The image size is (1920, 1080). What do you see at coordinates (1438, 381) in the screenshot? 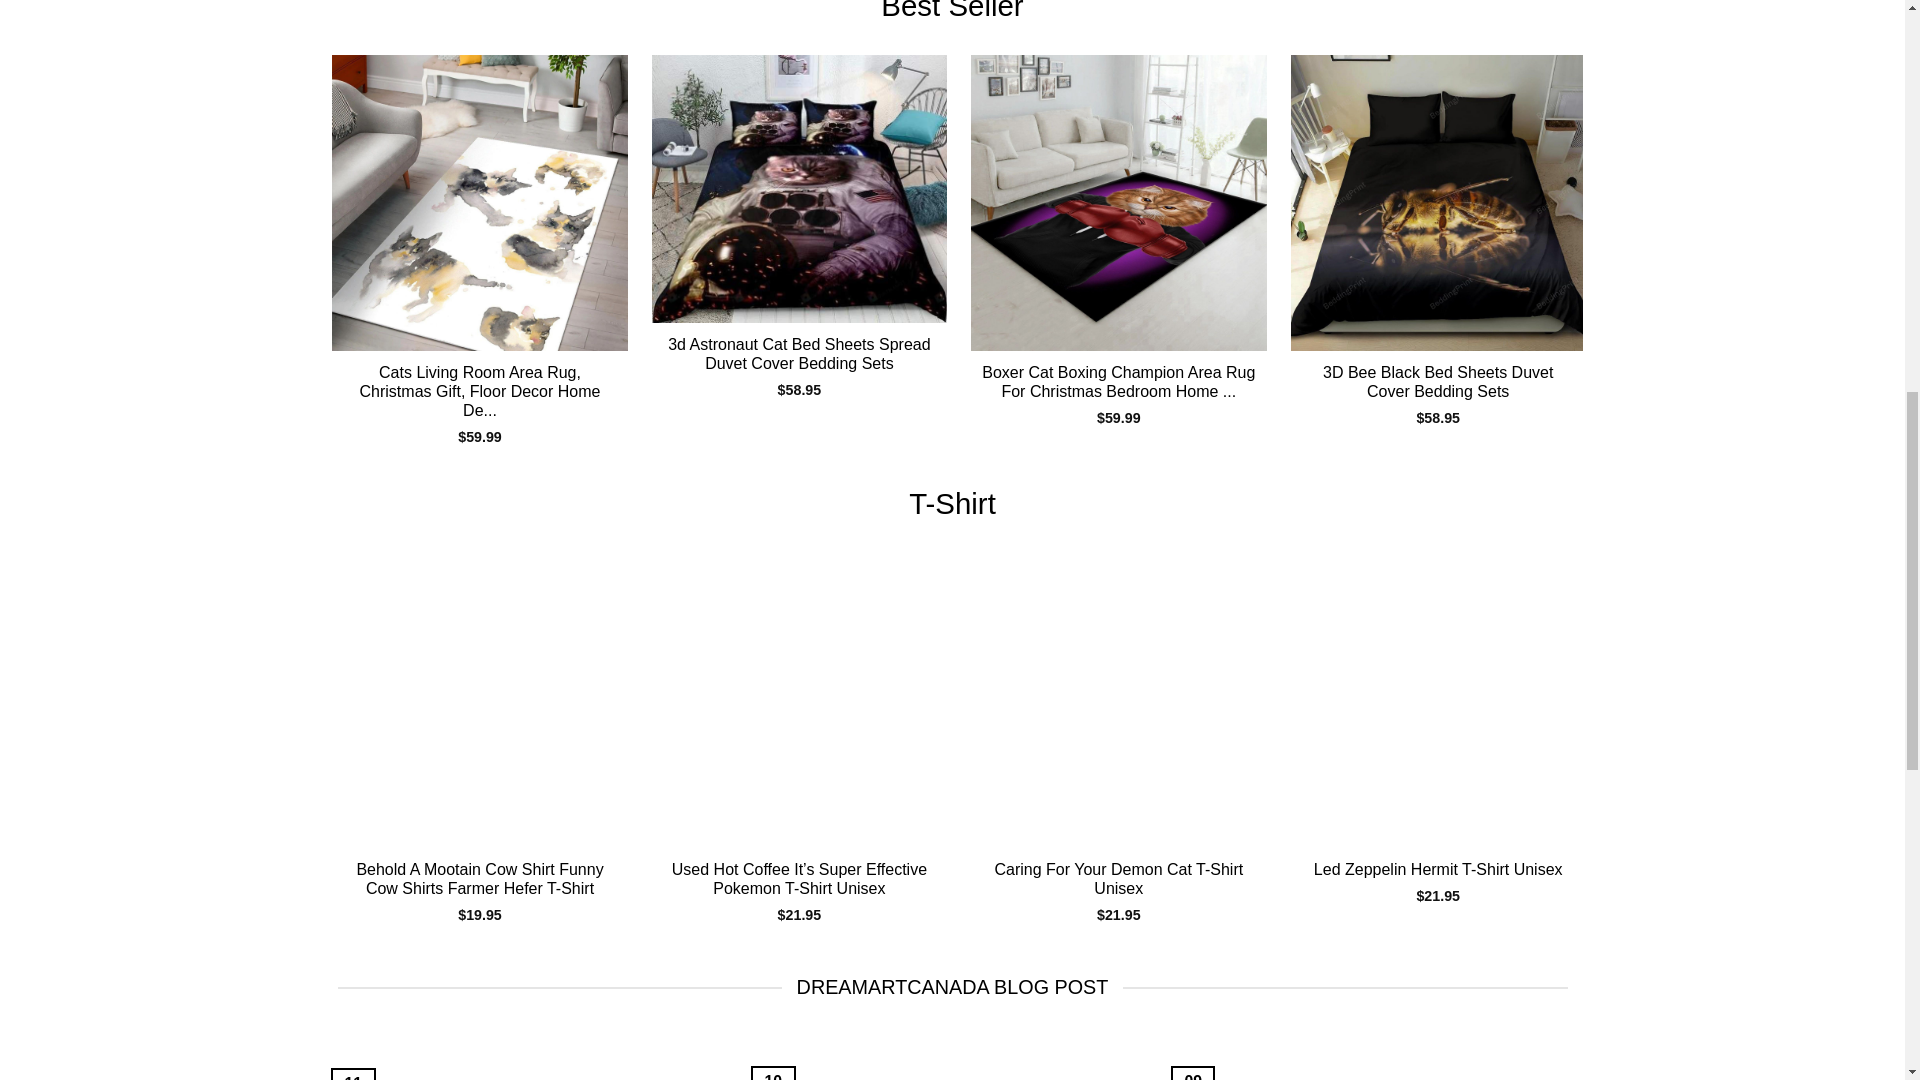
I see `3D Bee Black Bed Sheets Duvet Cover Bedding Sets` at bounding box center [1438, 381].